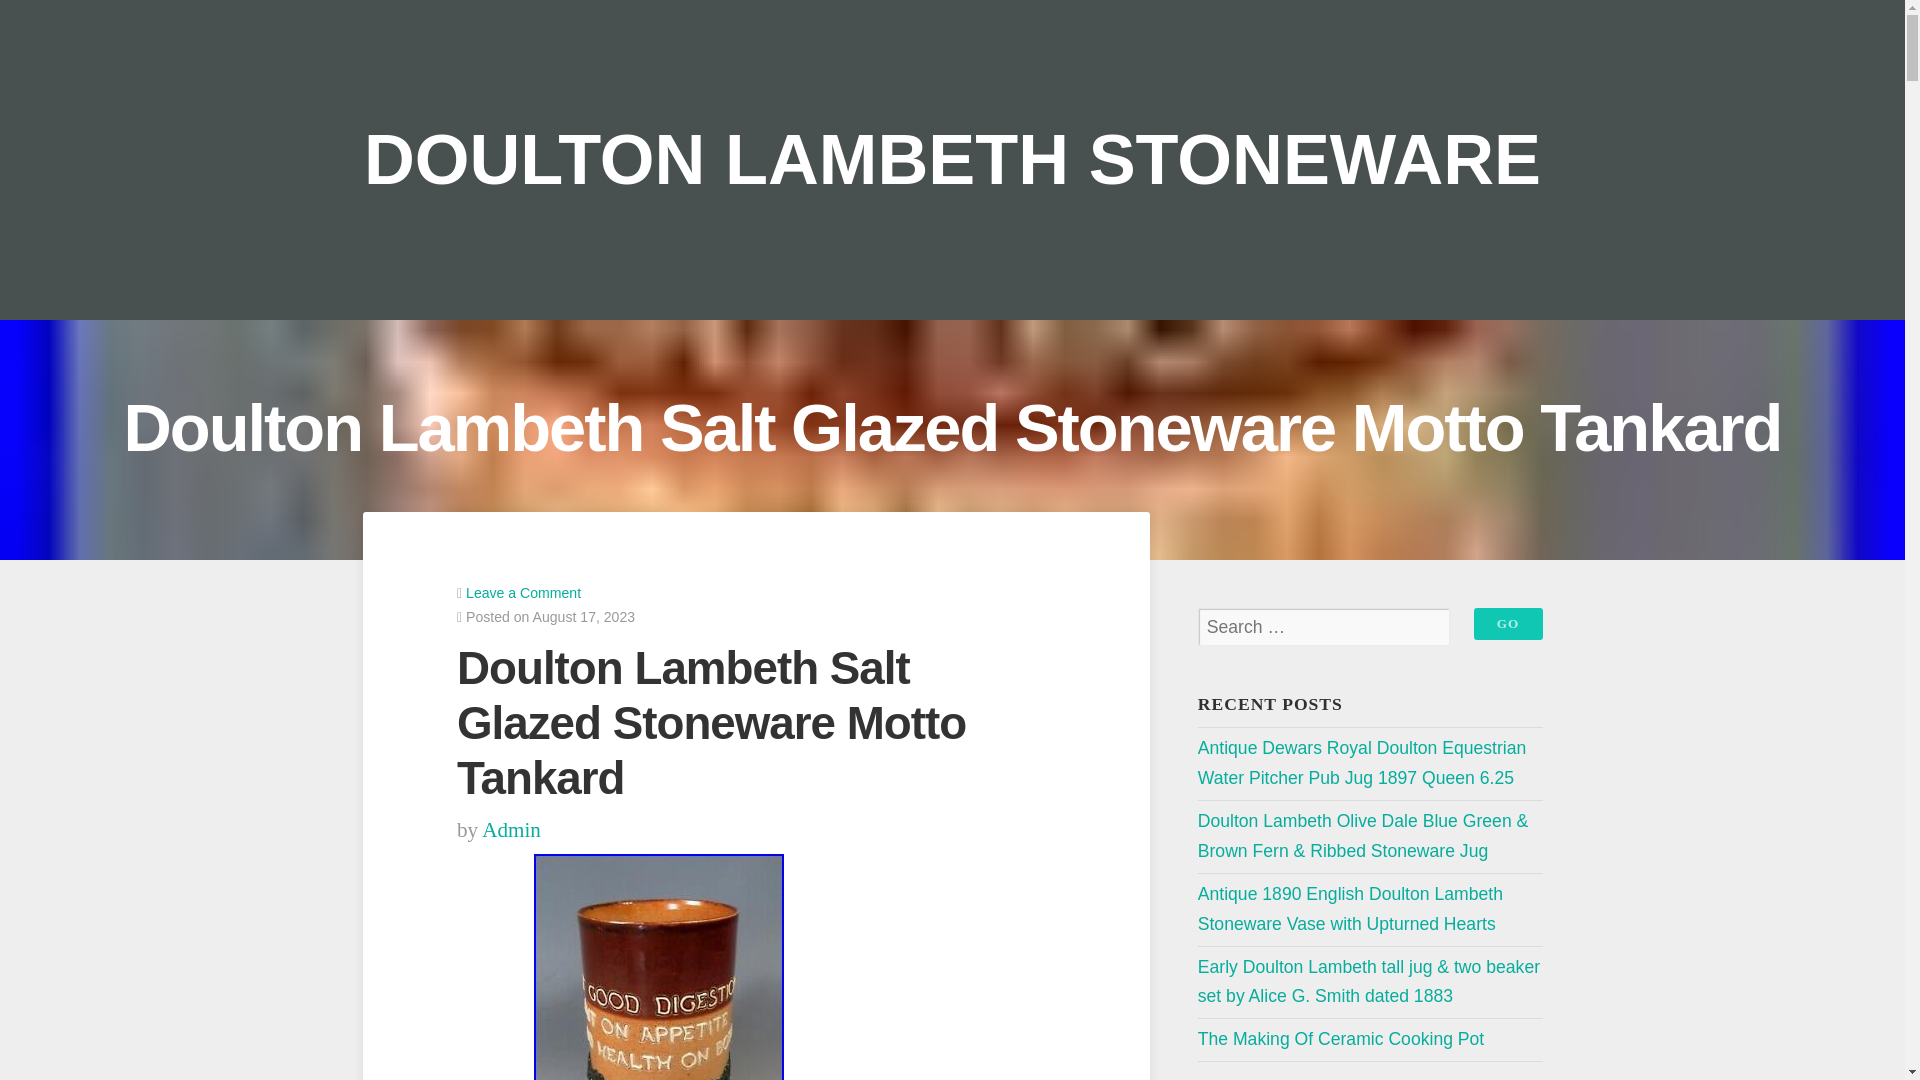 Image resolution: width=1920 pixels, height=1080 pixels. I want to click on The Making Of Ceramic Cooking Pot, so click(1341, 1038).